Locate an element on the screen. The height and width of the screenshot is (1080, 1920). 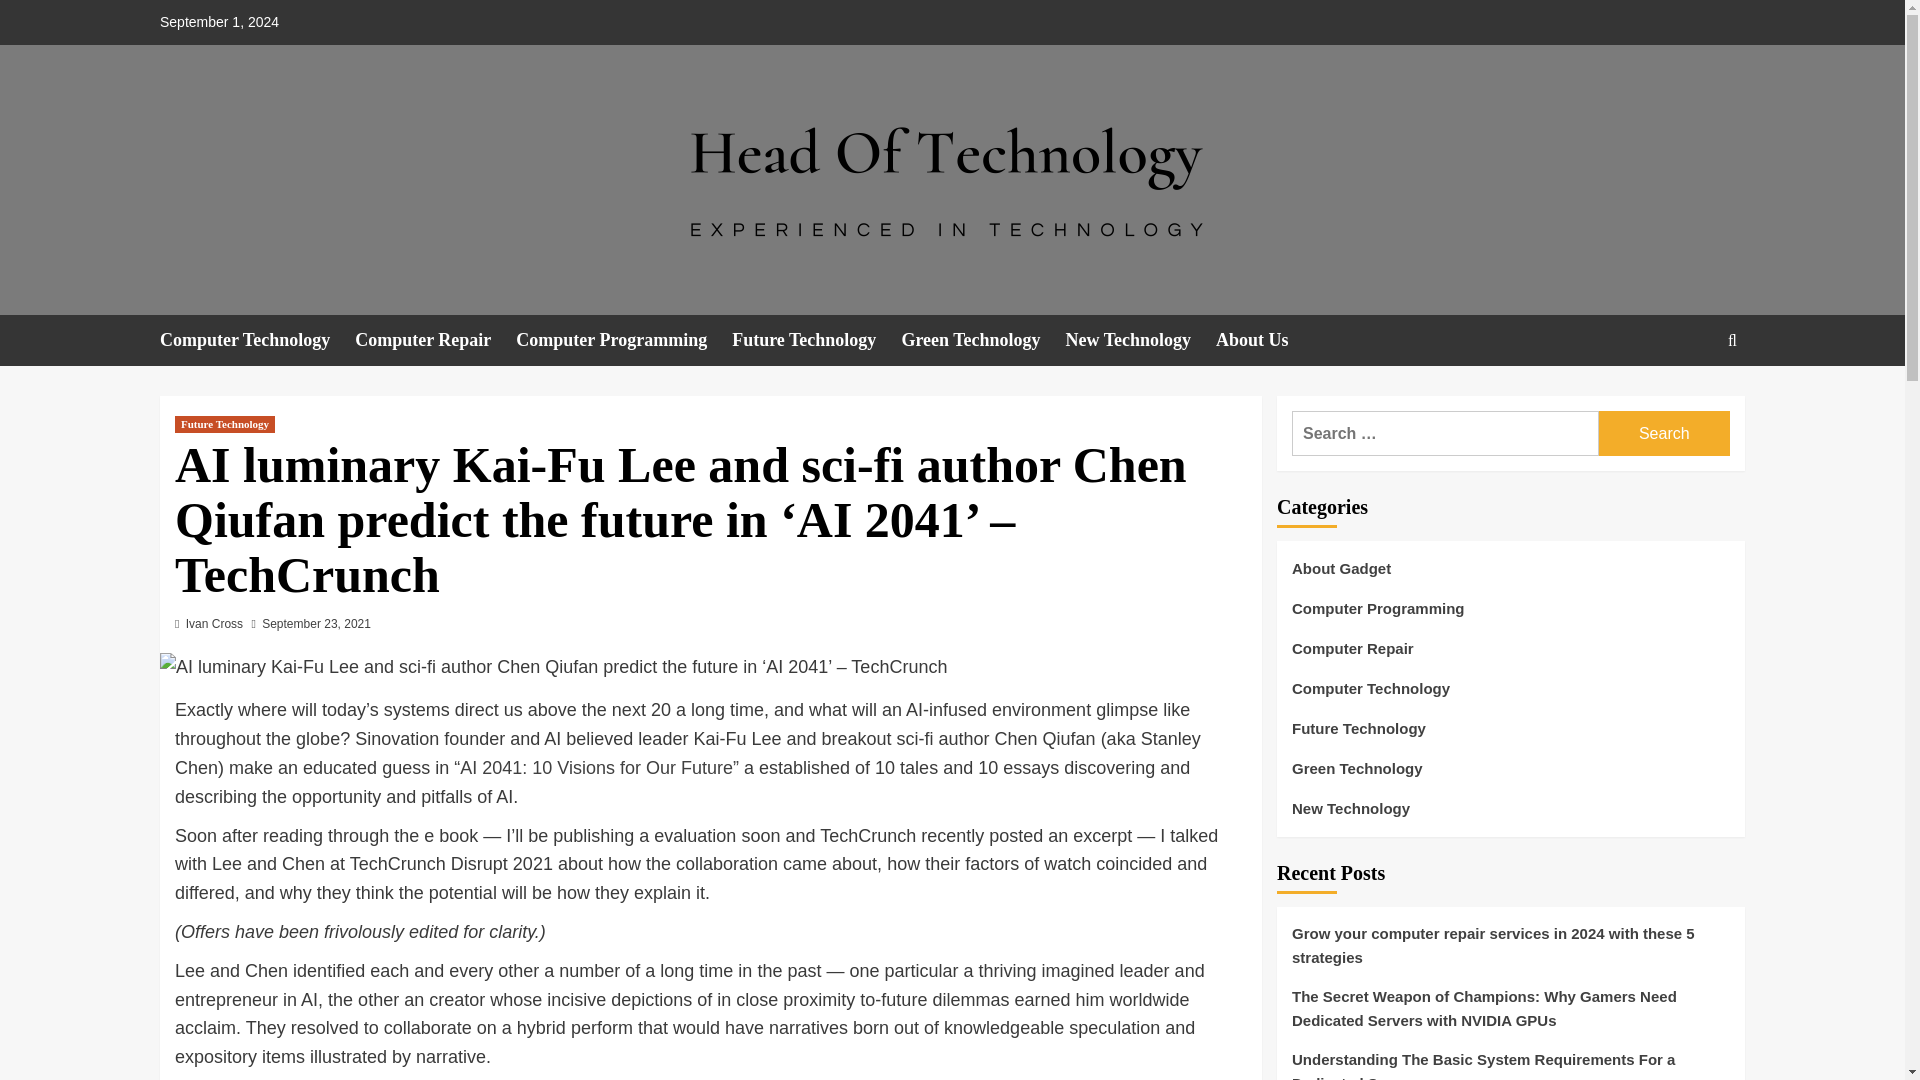
Future Technology is located at coordinates (224, 424).